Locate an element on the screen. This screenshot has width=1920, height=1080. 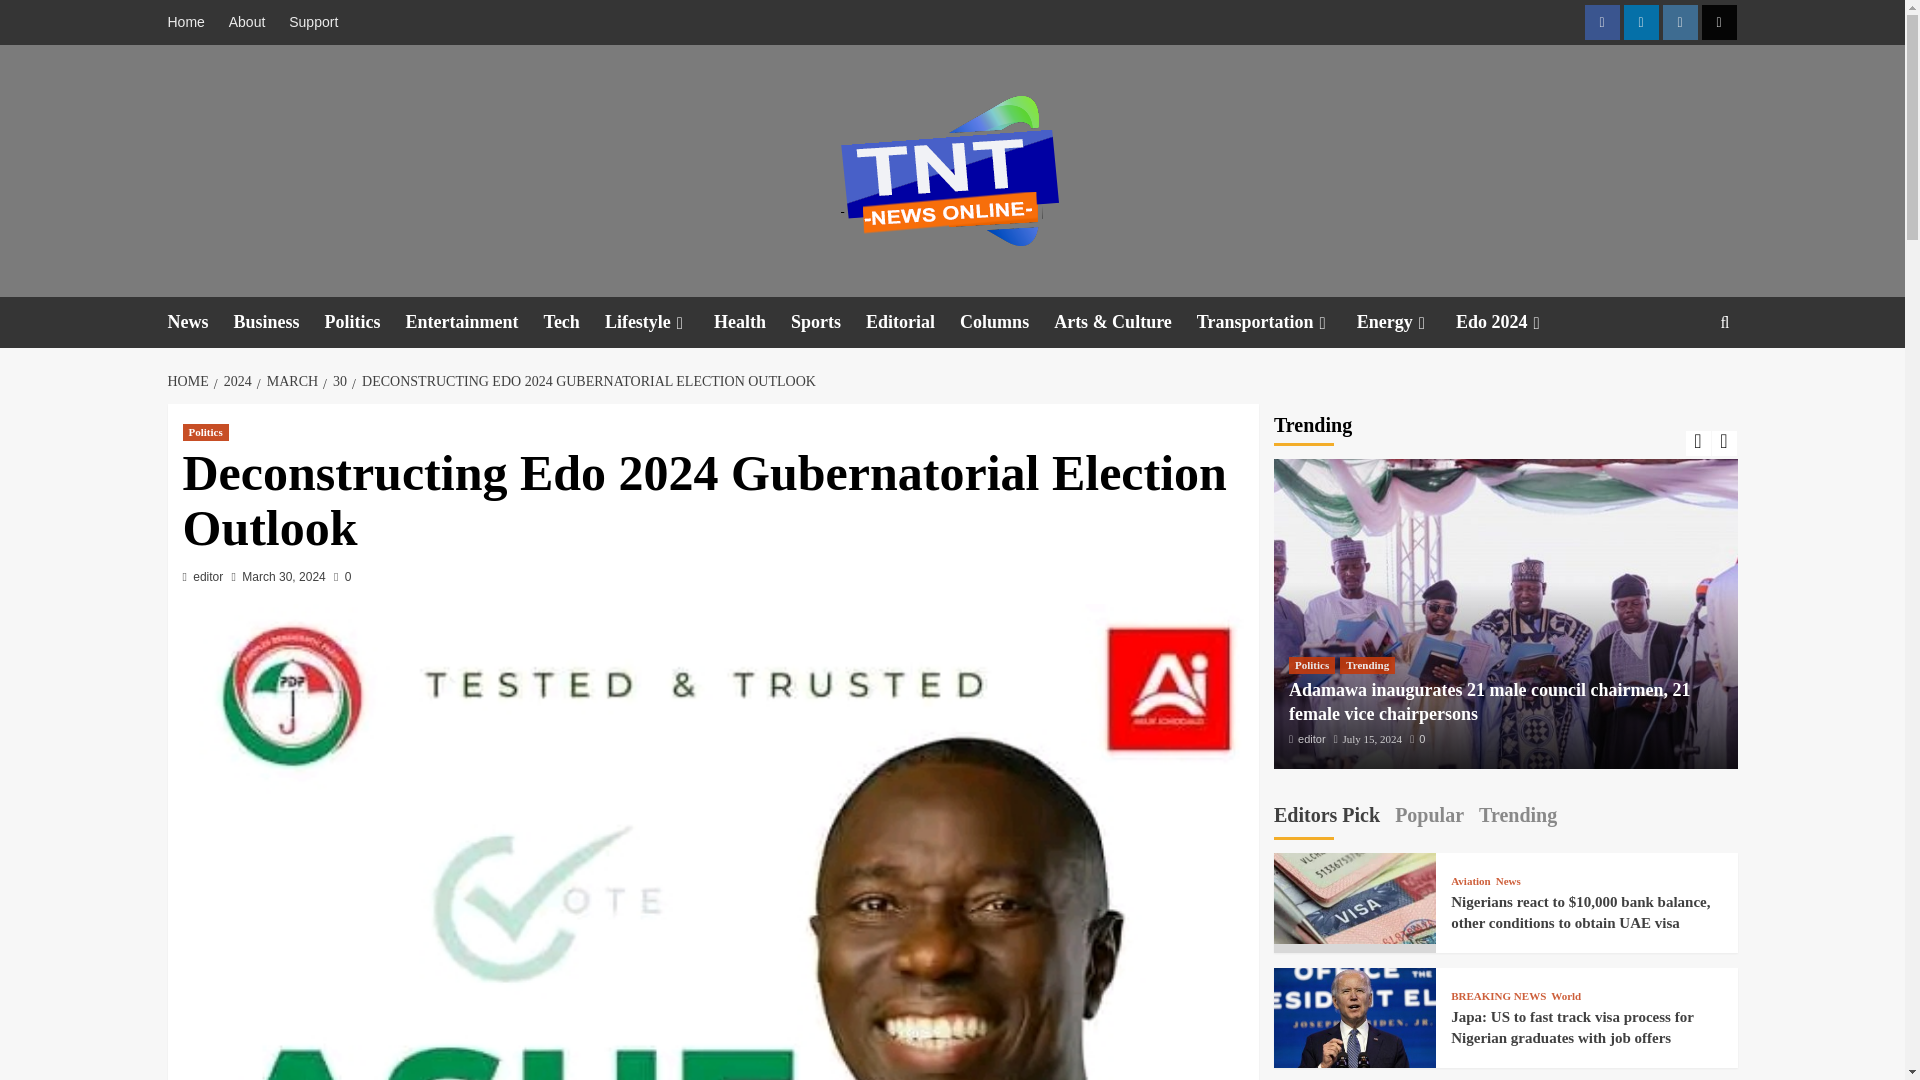
News is located at coordinates (201, 322).